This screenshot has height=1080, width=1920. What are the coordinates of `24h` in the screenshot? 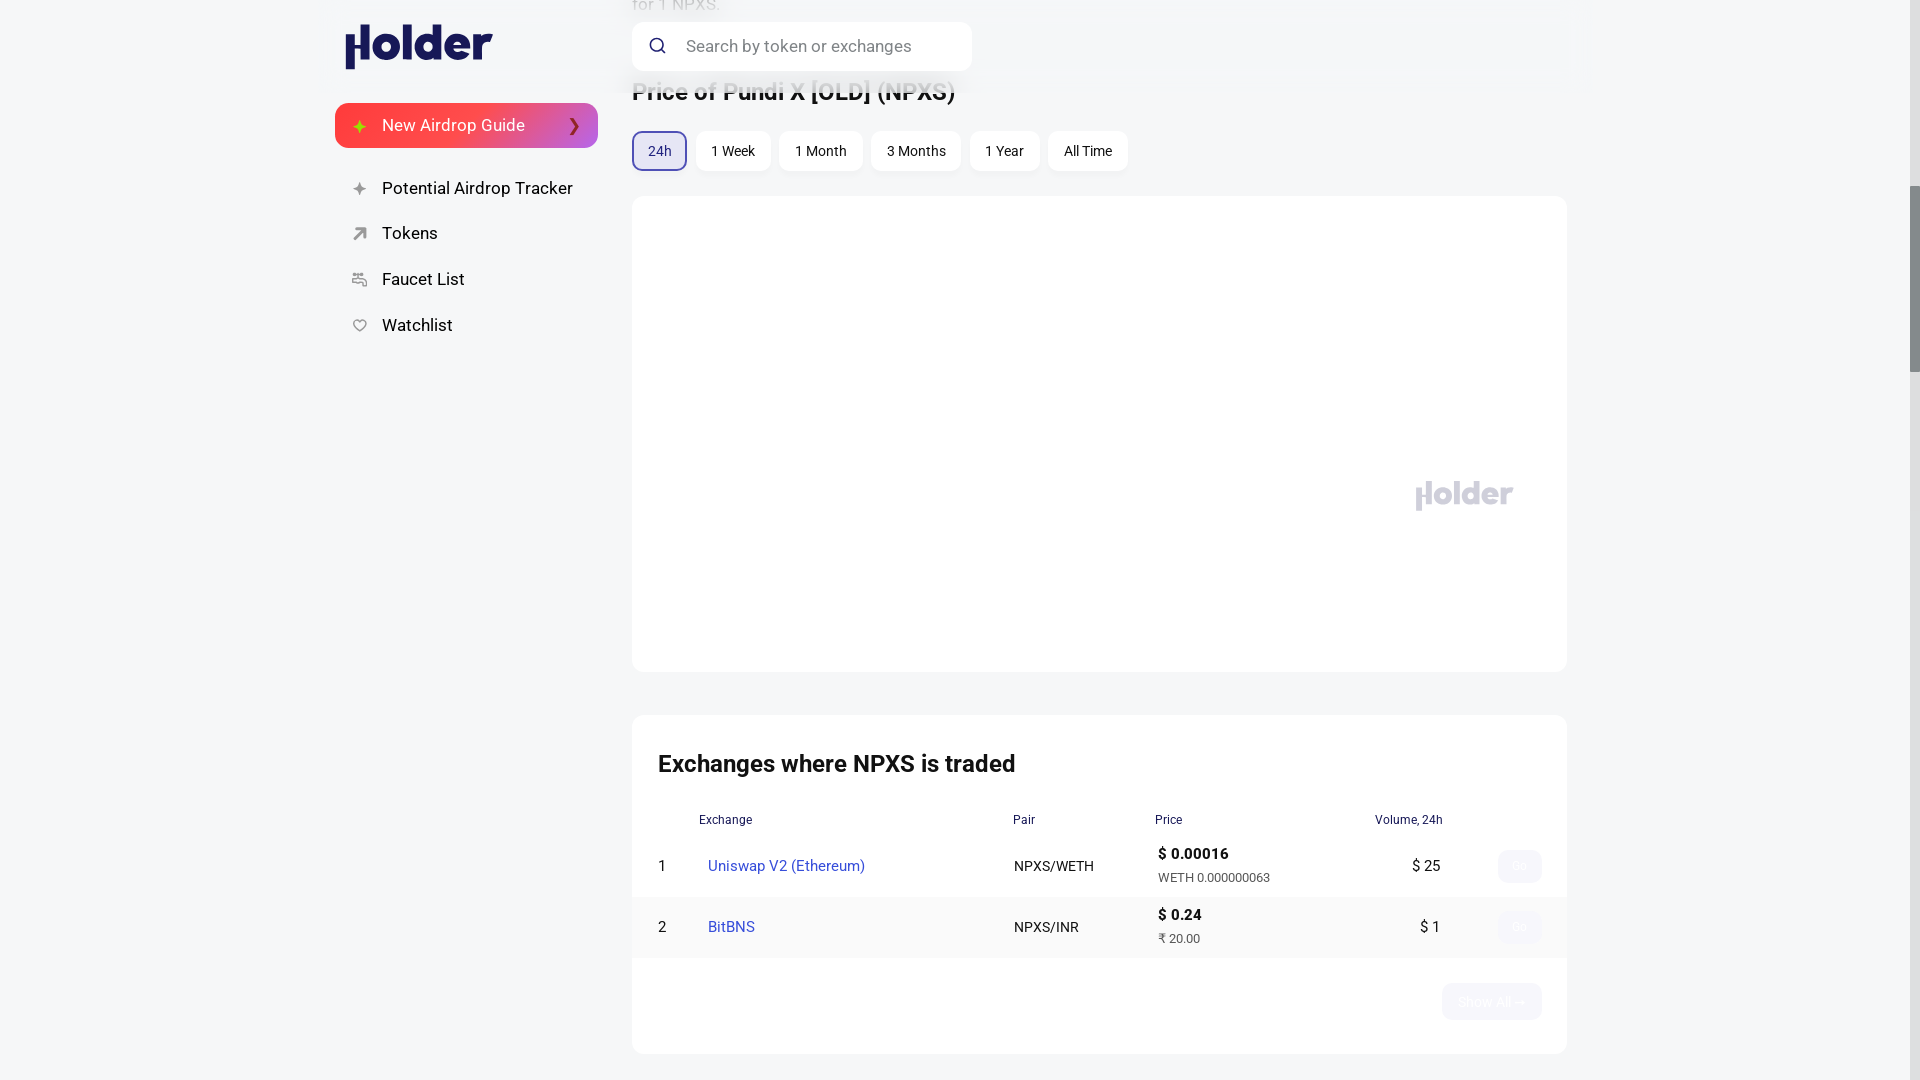 It's located at (916, 150).